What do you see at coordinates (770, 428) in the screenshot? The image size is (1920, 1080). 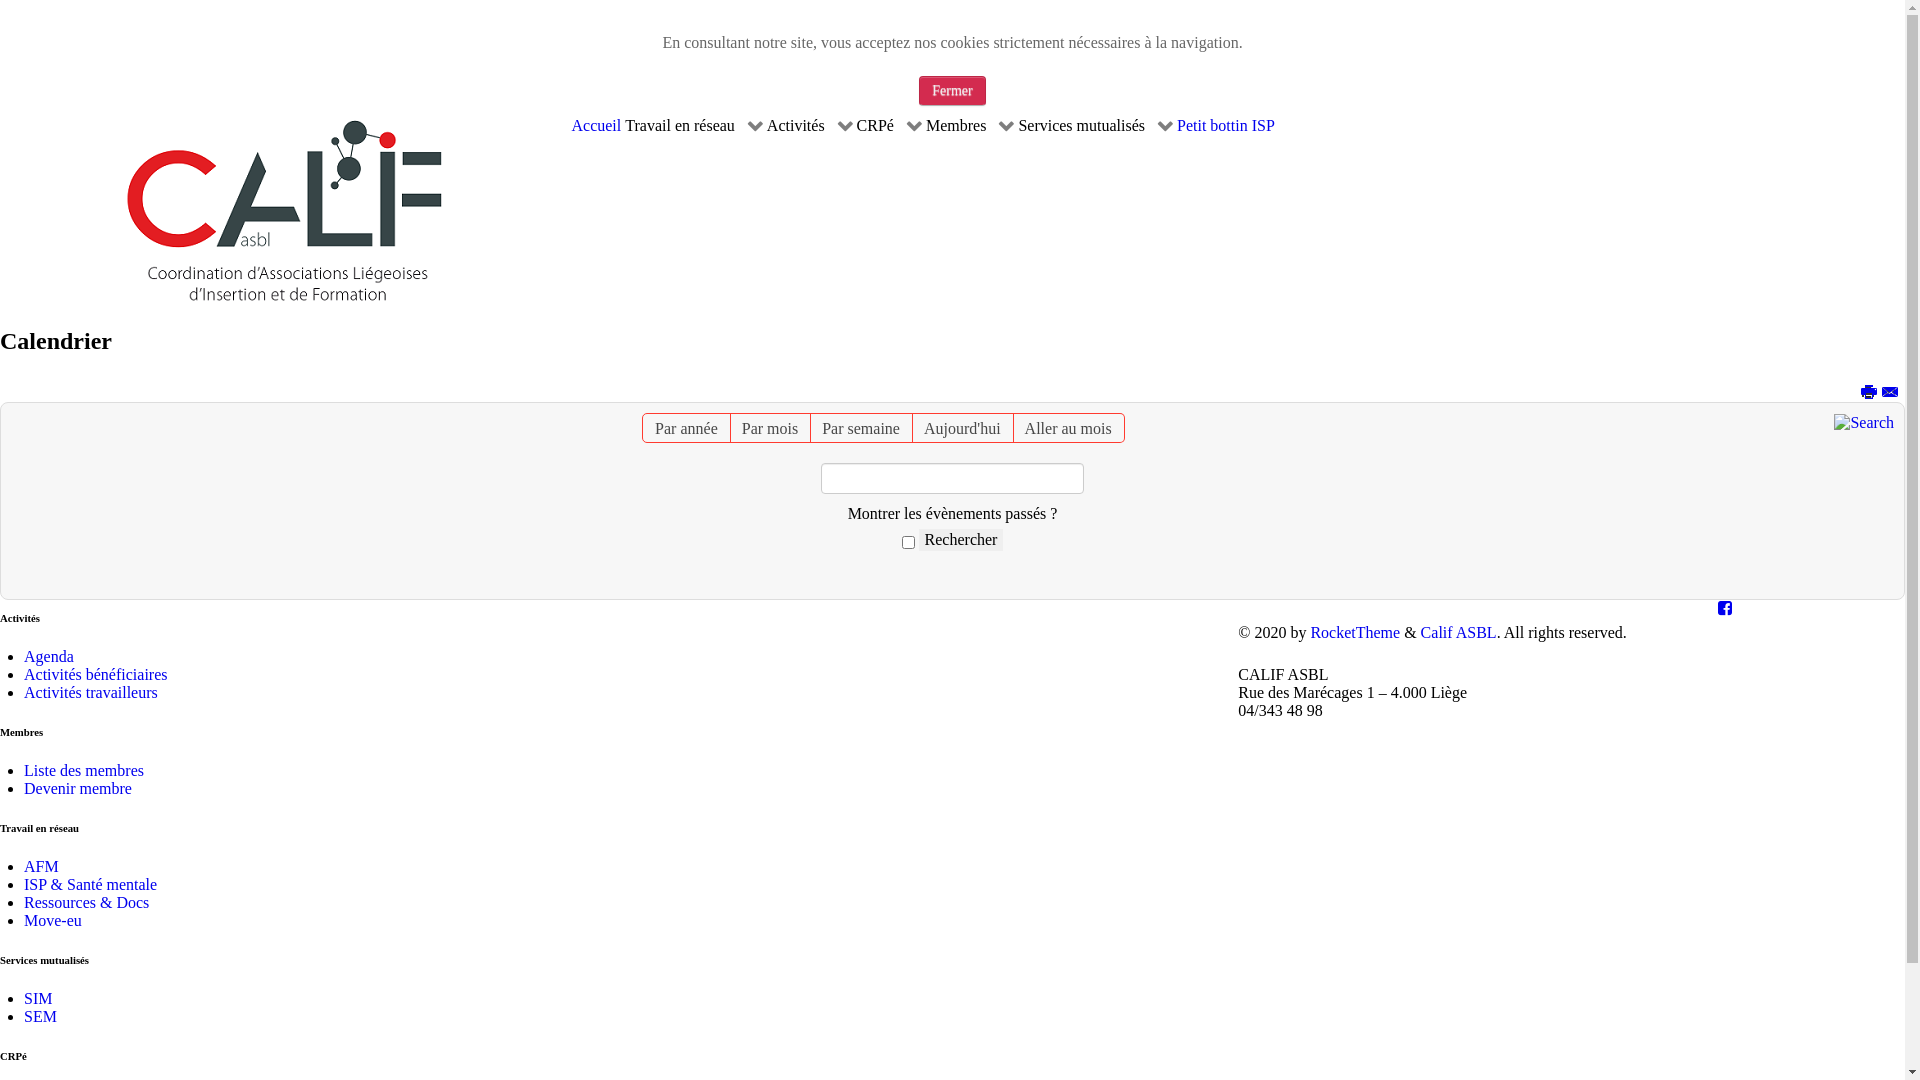 I see `Par mois` at bounding box center [770, 428].